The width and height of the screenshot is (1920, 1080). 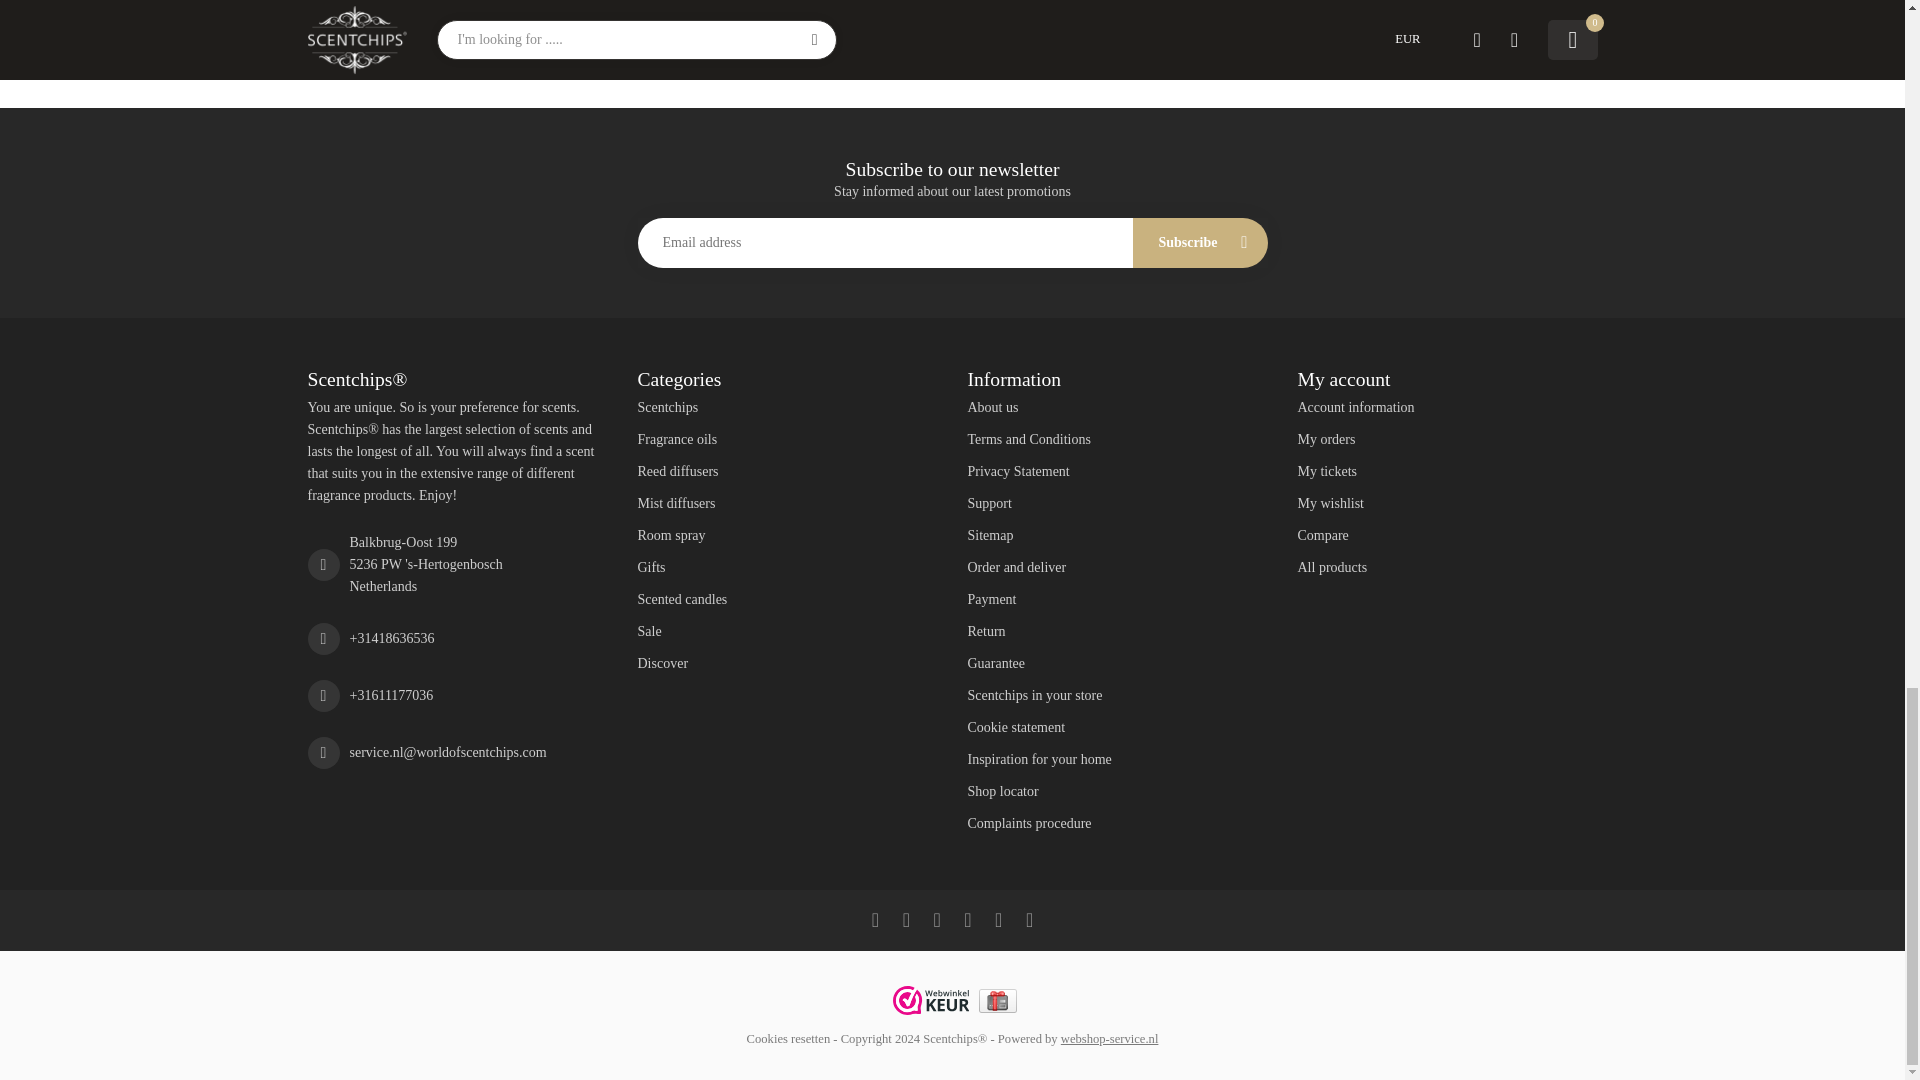 I want to click on Guarantee, so click(x=1117, y=664).